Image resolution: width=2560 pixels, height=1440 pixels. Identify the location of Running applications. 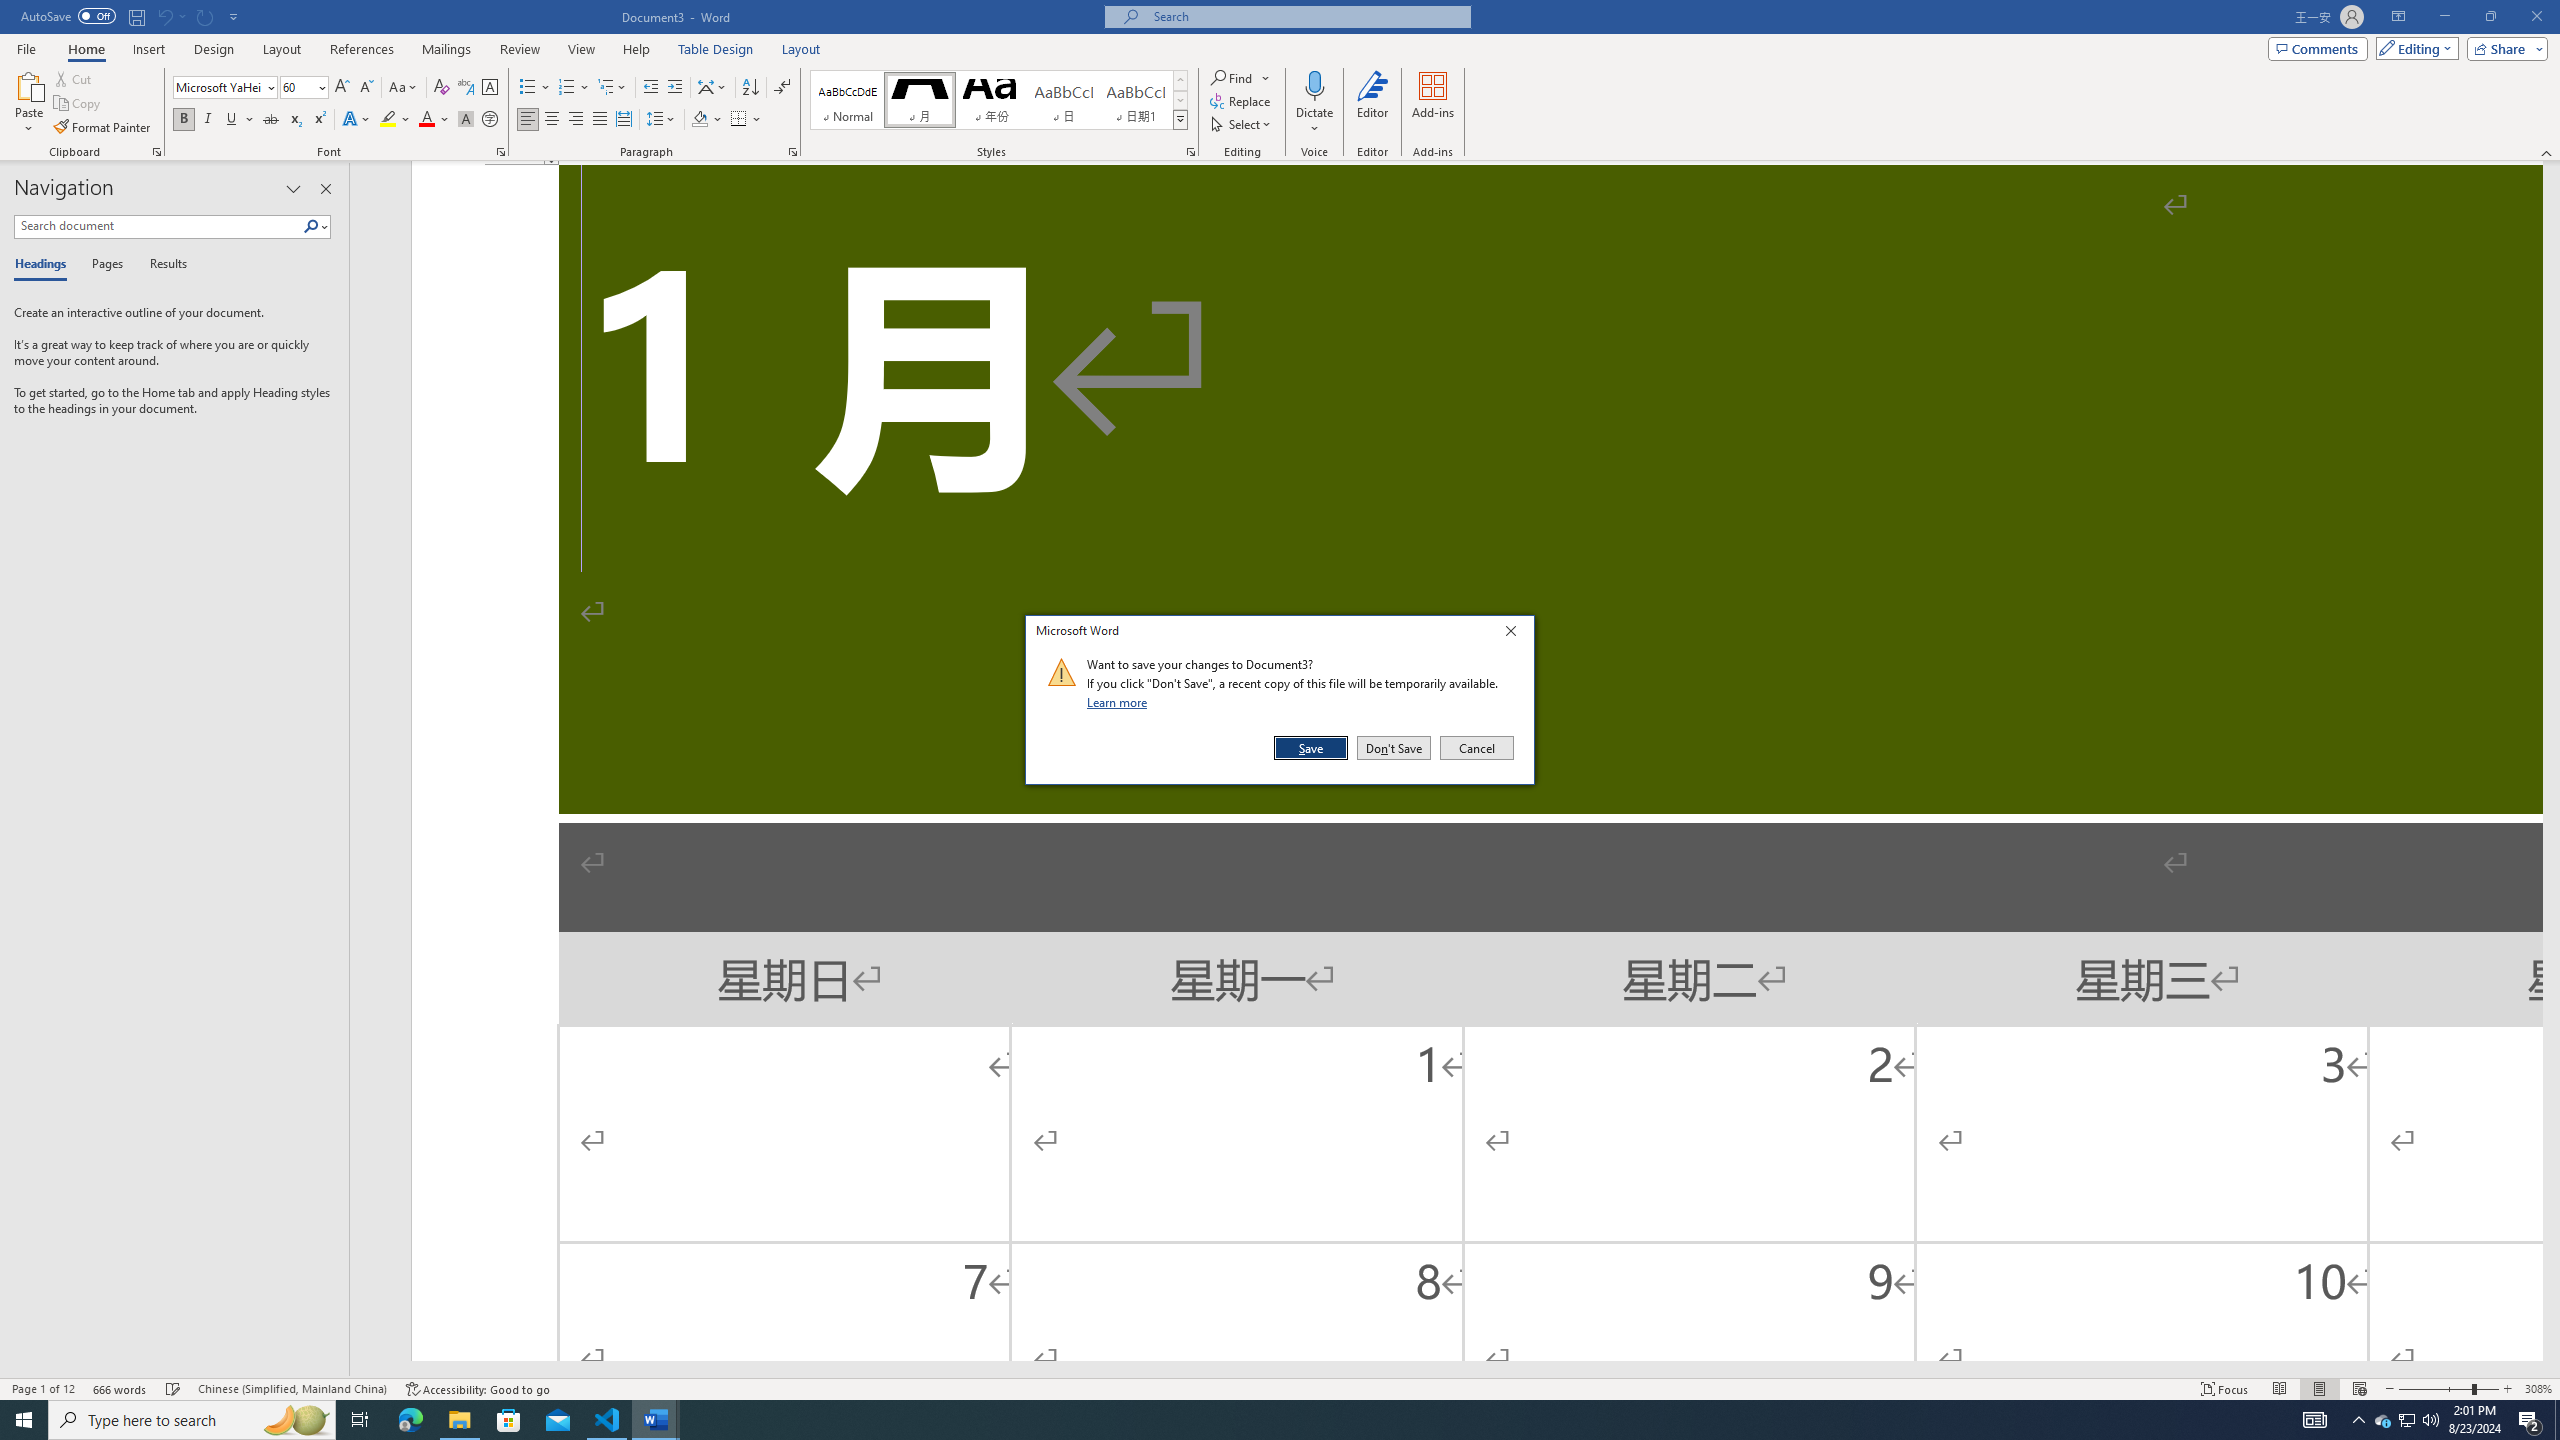
(1262, 1420).